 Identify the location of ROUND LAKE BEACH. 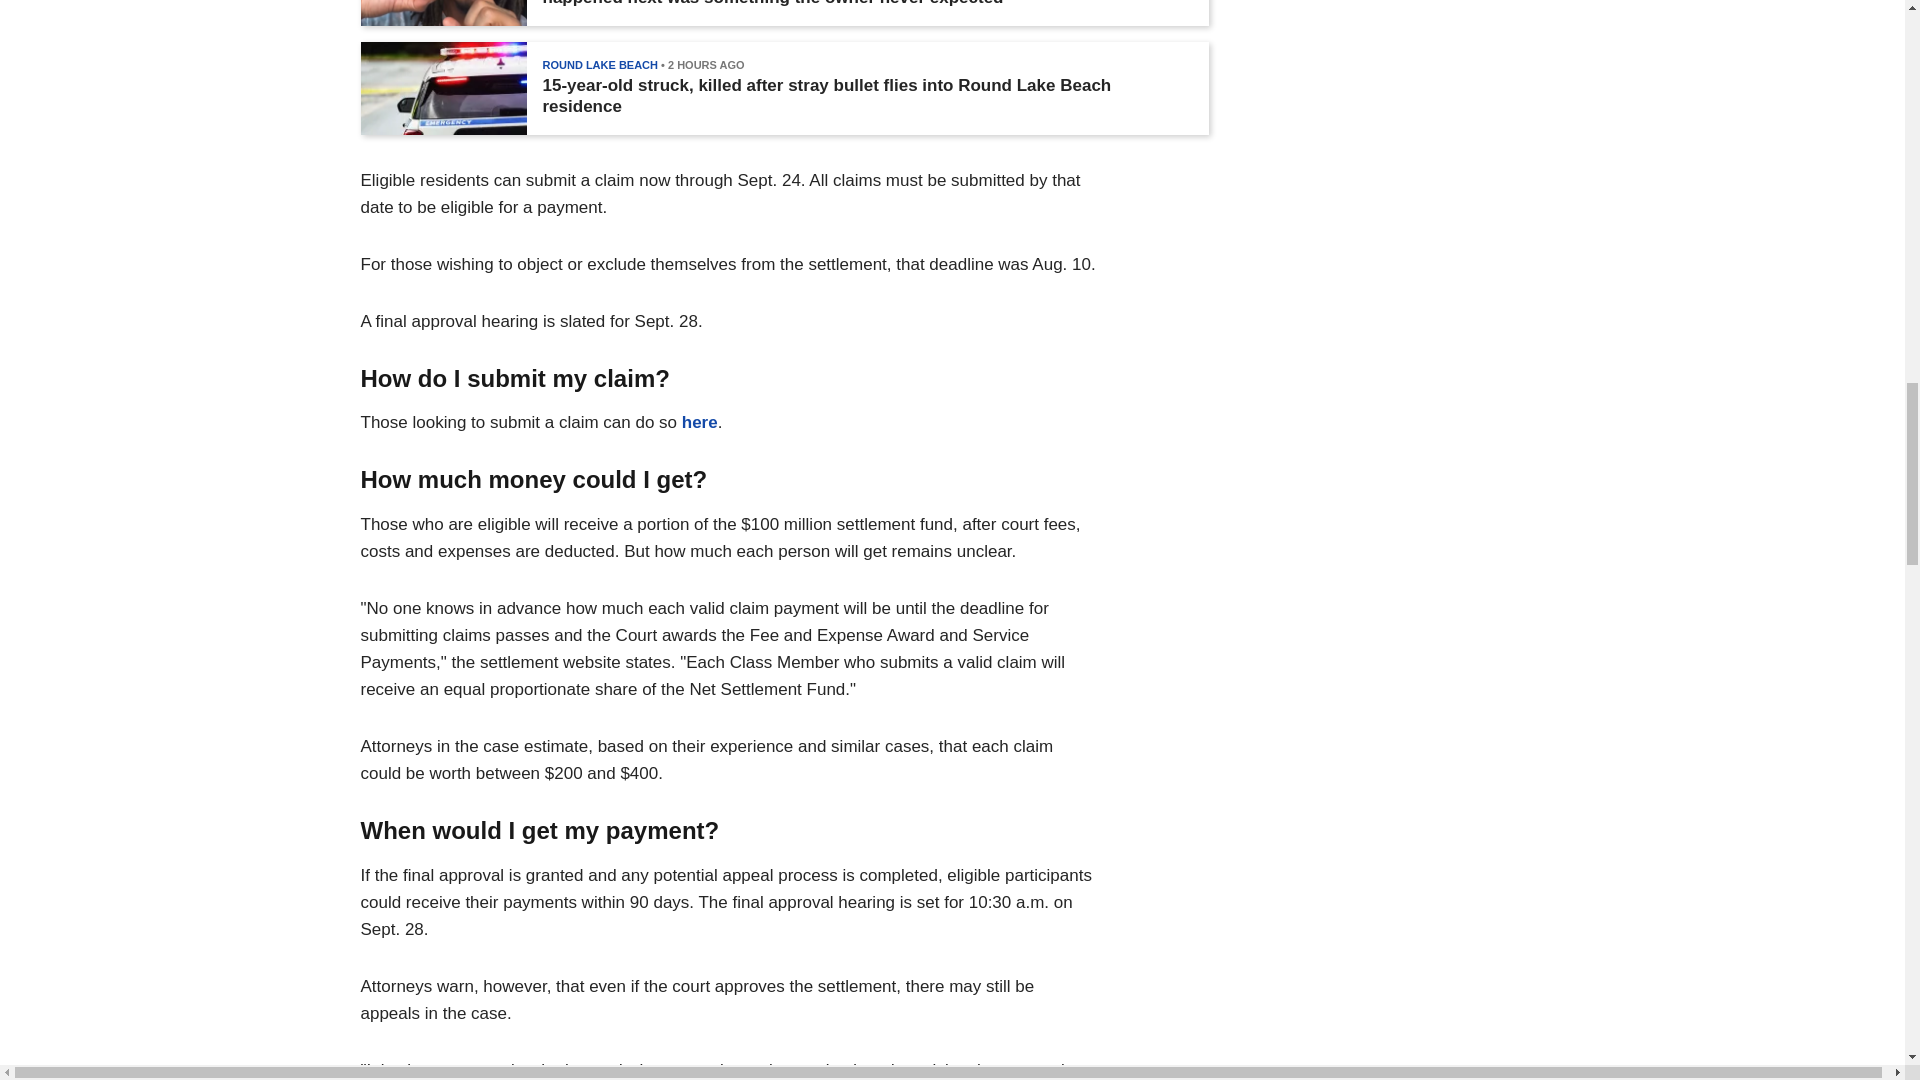
(600, 65).